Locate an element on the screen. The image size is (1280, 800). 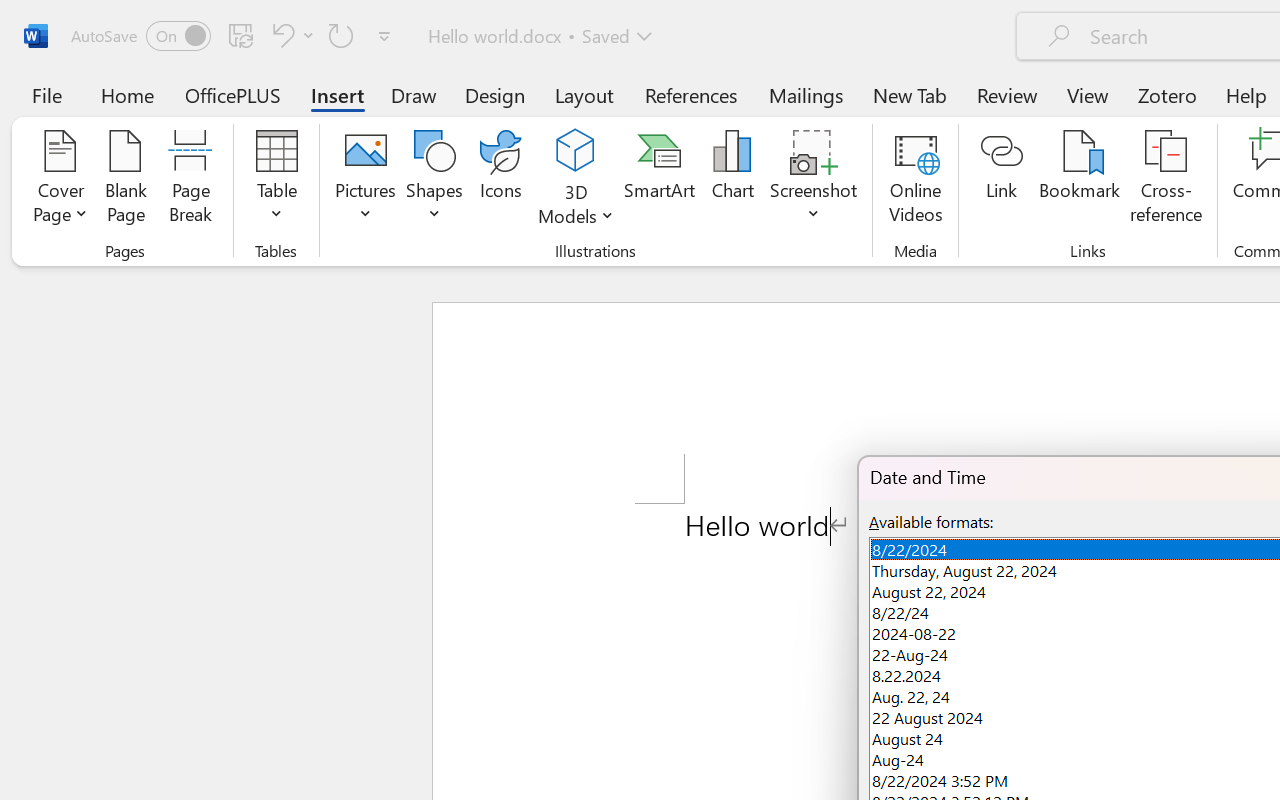
Screenshot is located at coordinates (814, 180).